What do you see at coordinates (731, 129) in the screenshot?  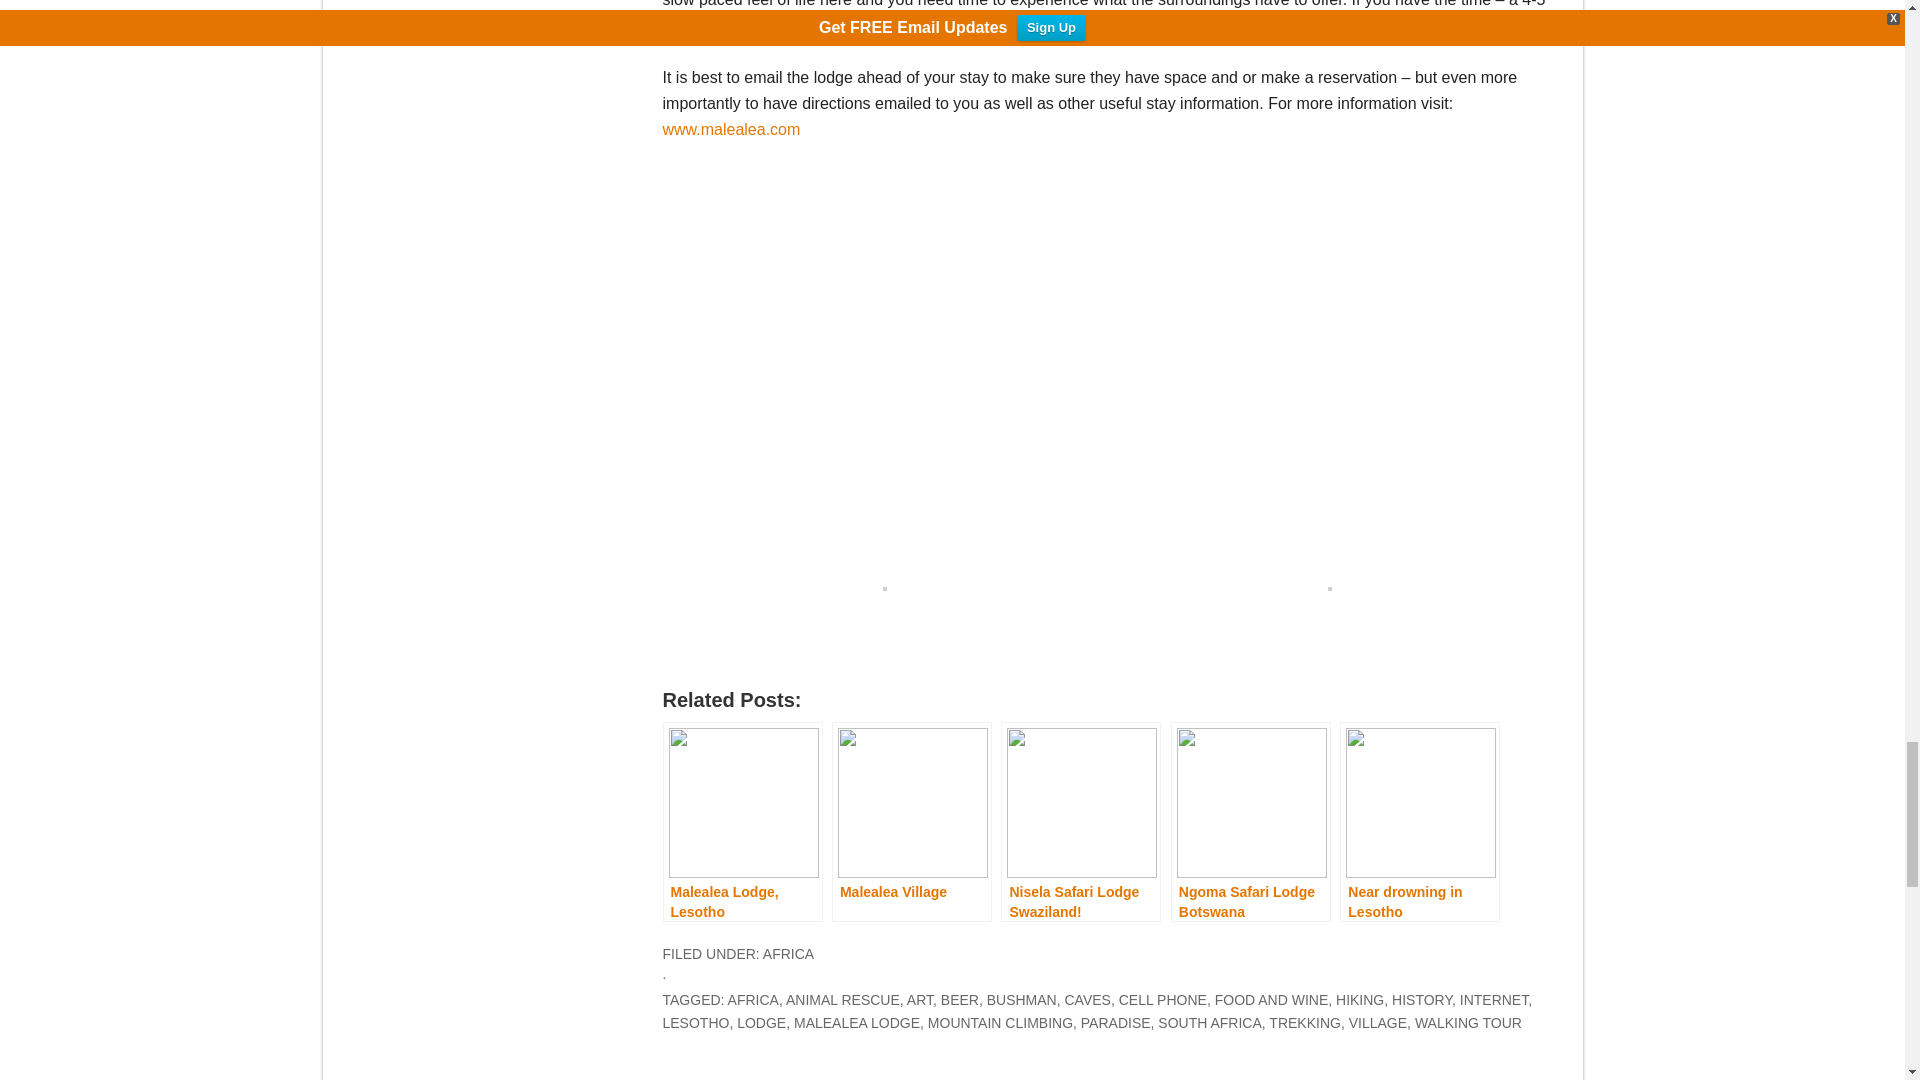 I see `www.malealea.com` at bounding box center [731, 129].